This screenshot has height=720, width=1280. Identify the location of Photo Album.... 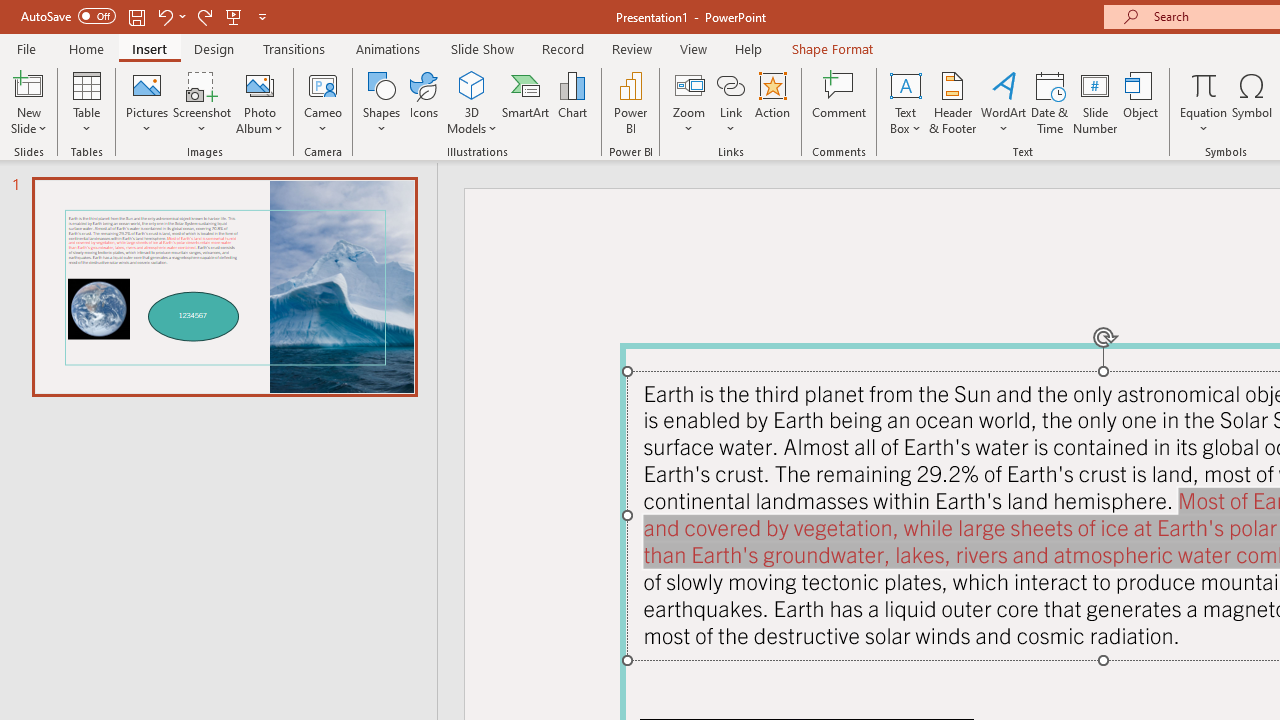
(260, 102).